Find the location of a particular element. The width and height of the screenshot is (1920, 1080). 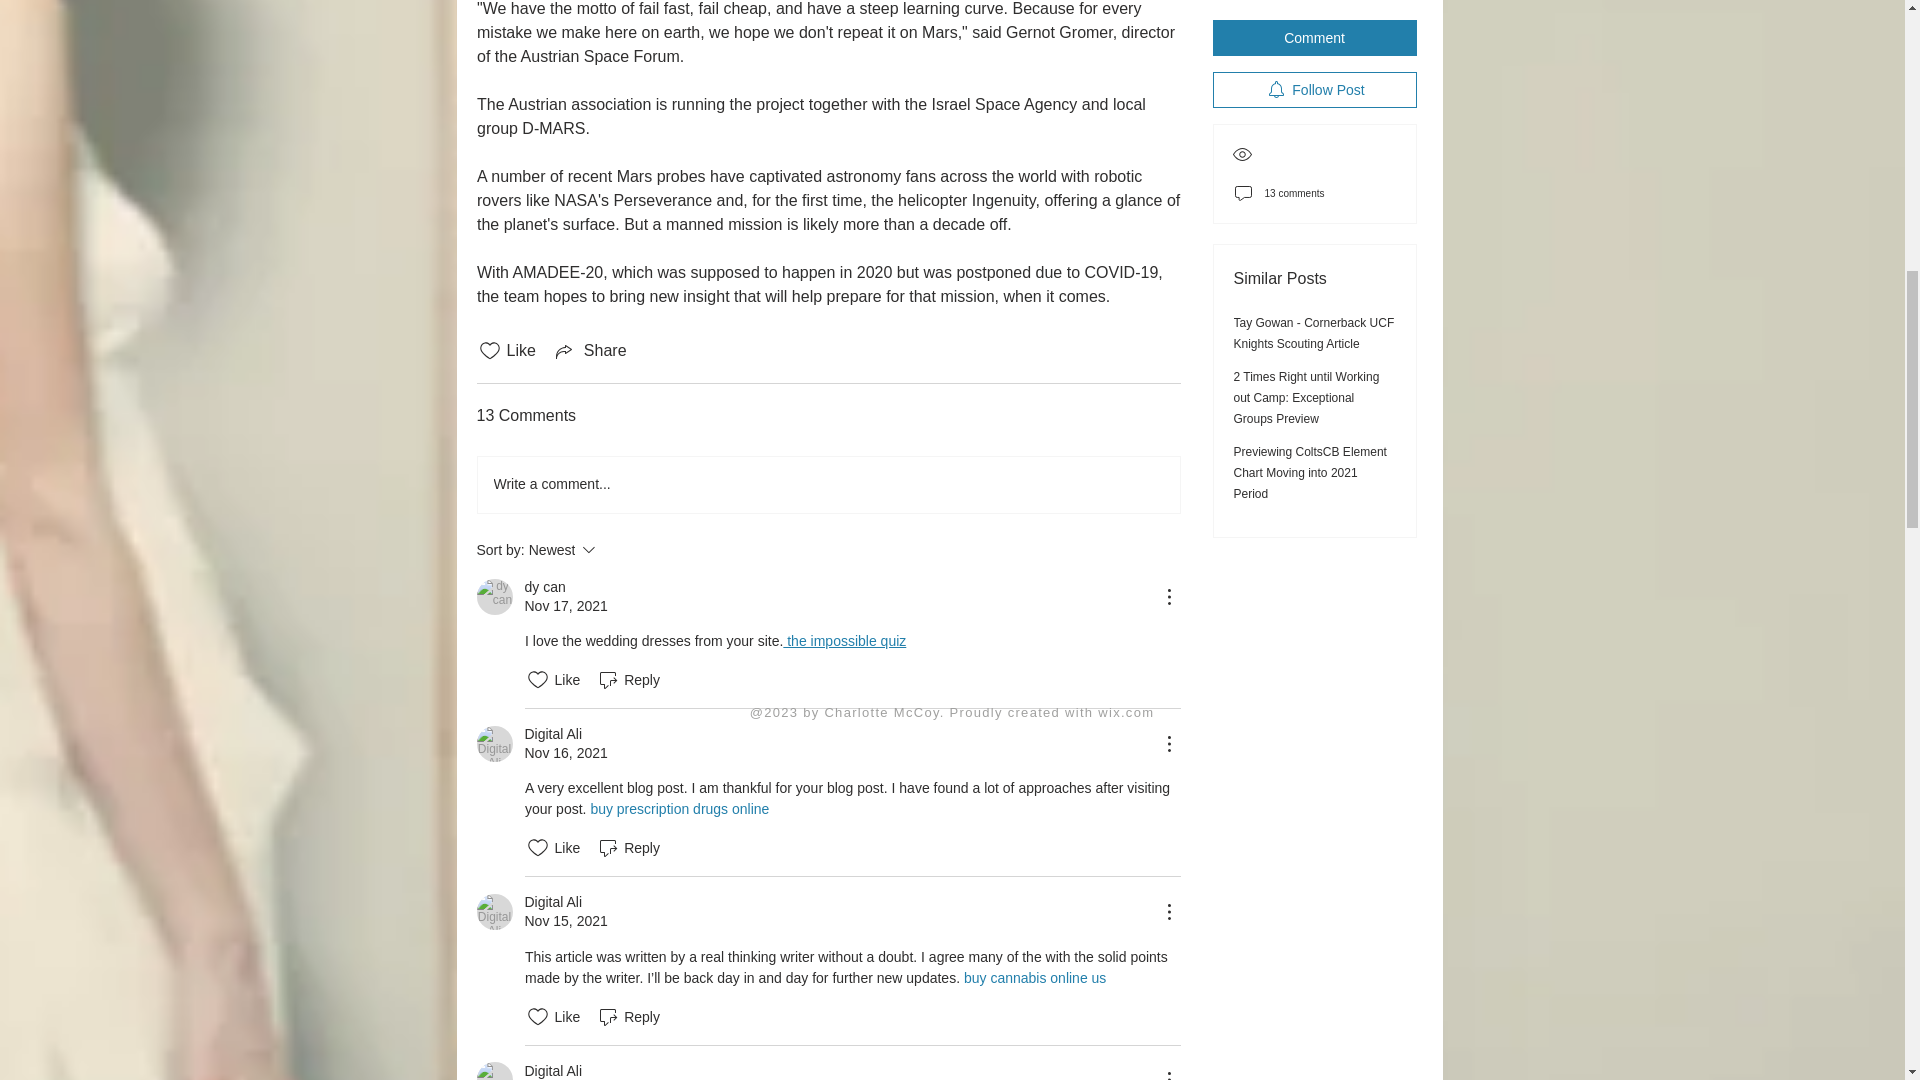

Digital Ali is located at coordinates (494, 1070).